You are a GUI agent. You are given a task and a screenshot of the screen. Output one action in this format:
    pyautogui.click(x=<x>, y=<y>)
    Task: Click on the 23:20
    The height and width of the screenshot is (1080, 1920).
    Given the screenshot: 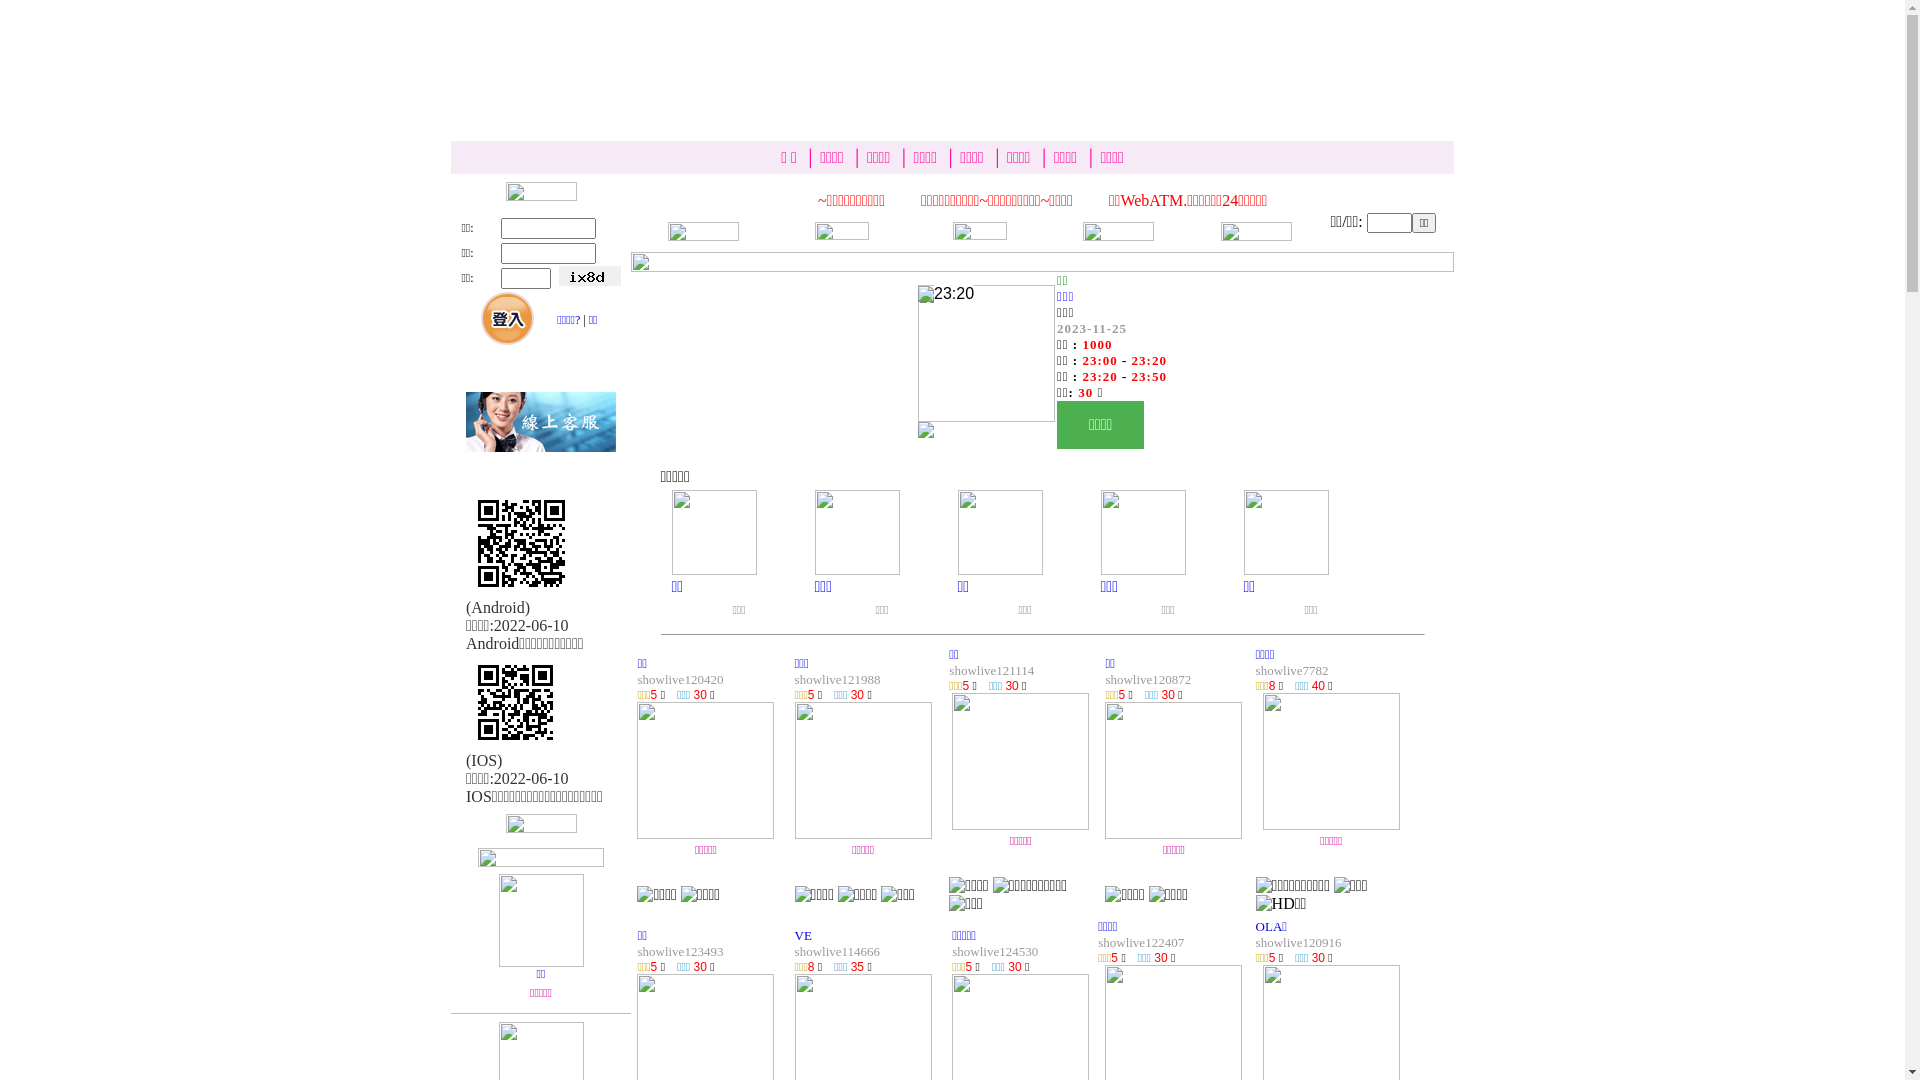 What is the action you would take?
    pyautogui.click(x=986, y=416)
    